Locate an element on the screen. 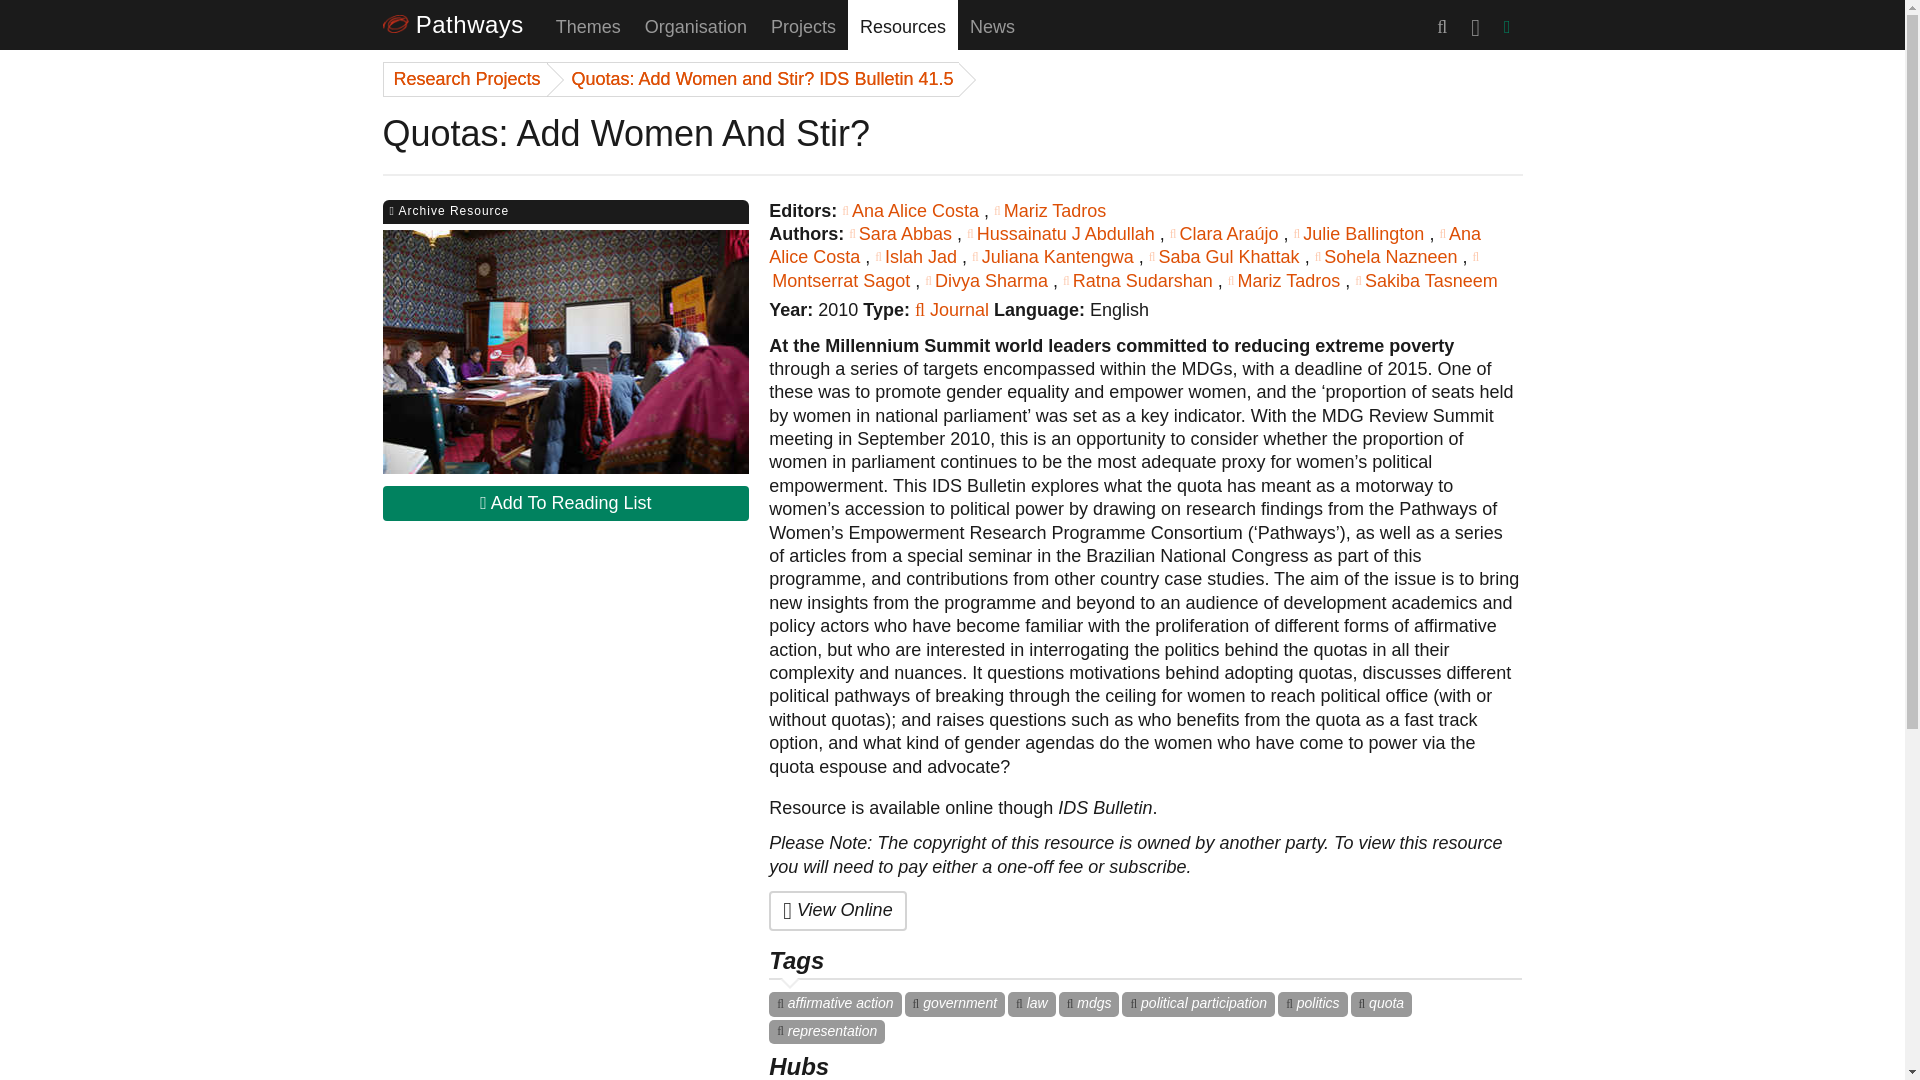  Mariz Tadros is located at coordinates (1050, 210).